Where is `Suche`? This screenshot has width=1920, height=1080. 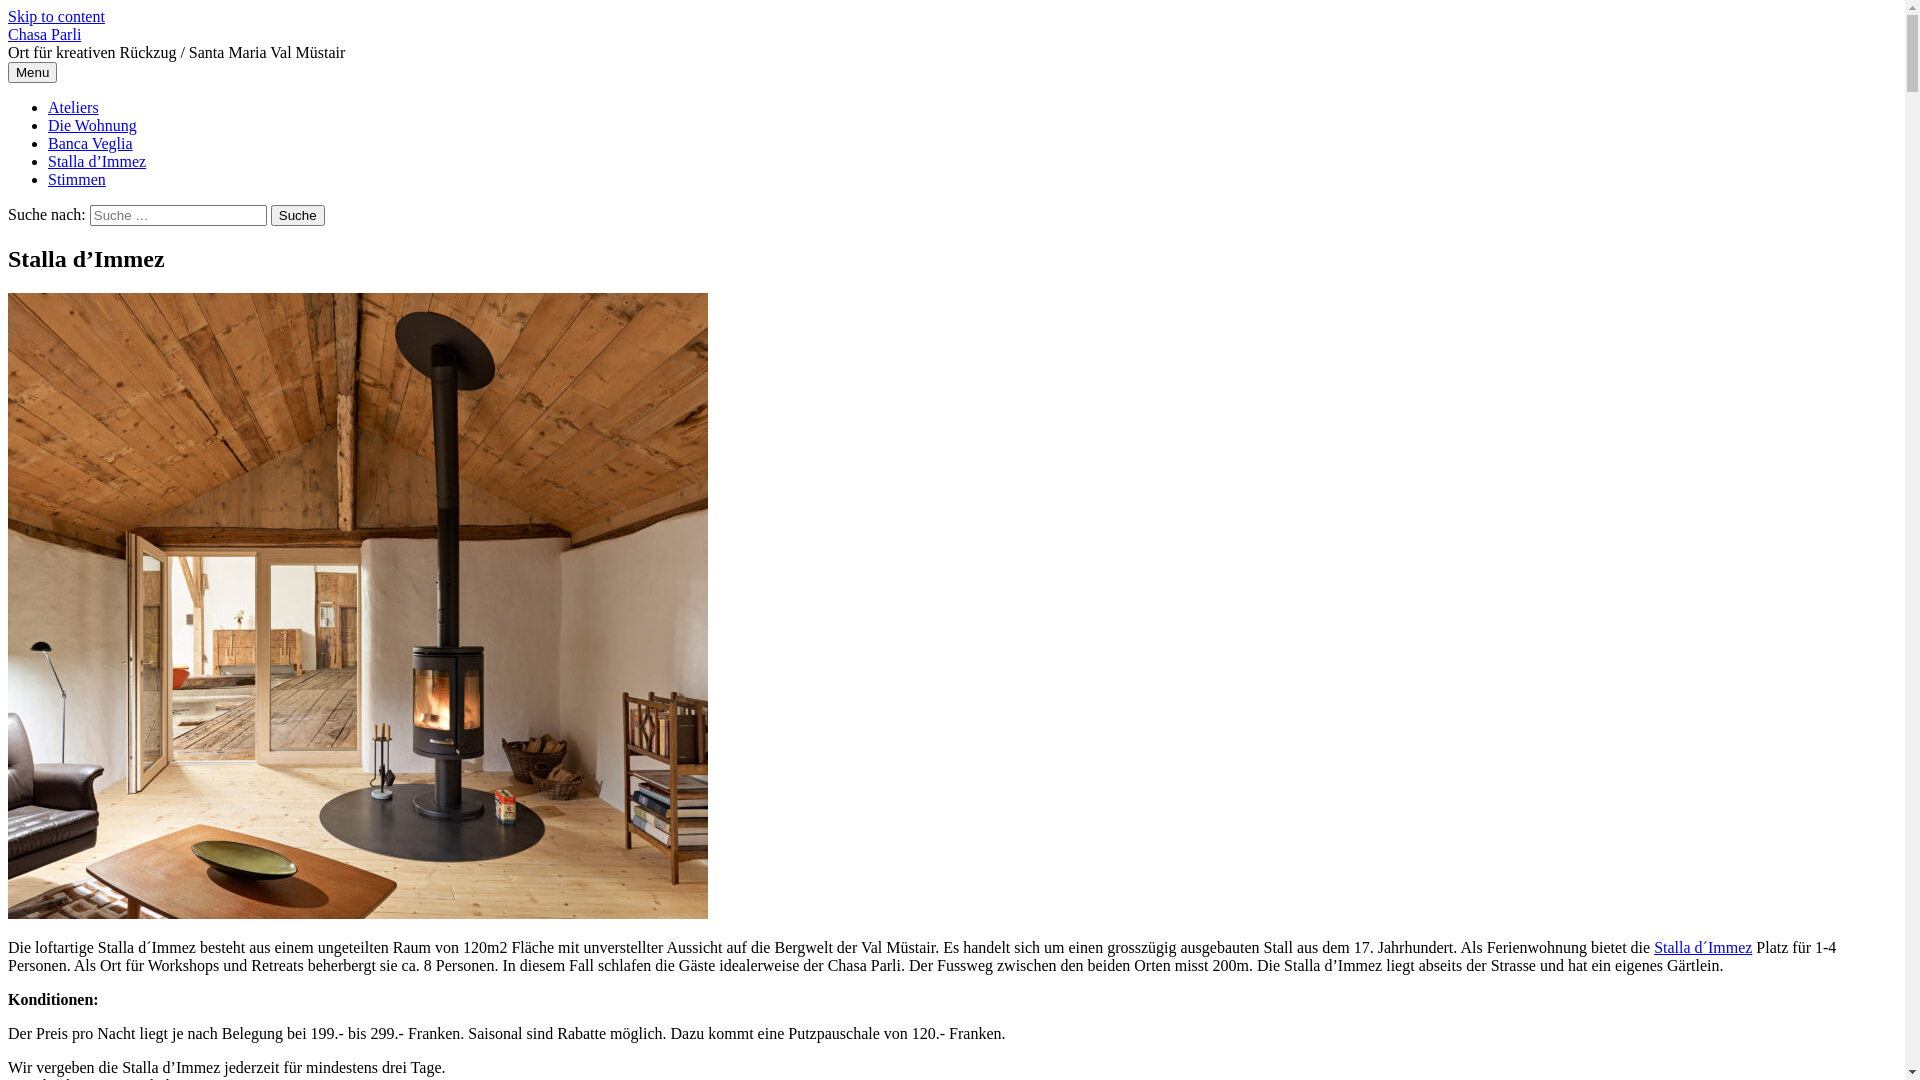 Suche is located at coordinates (298, 216).